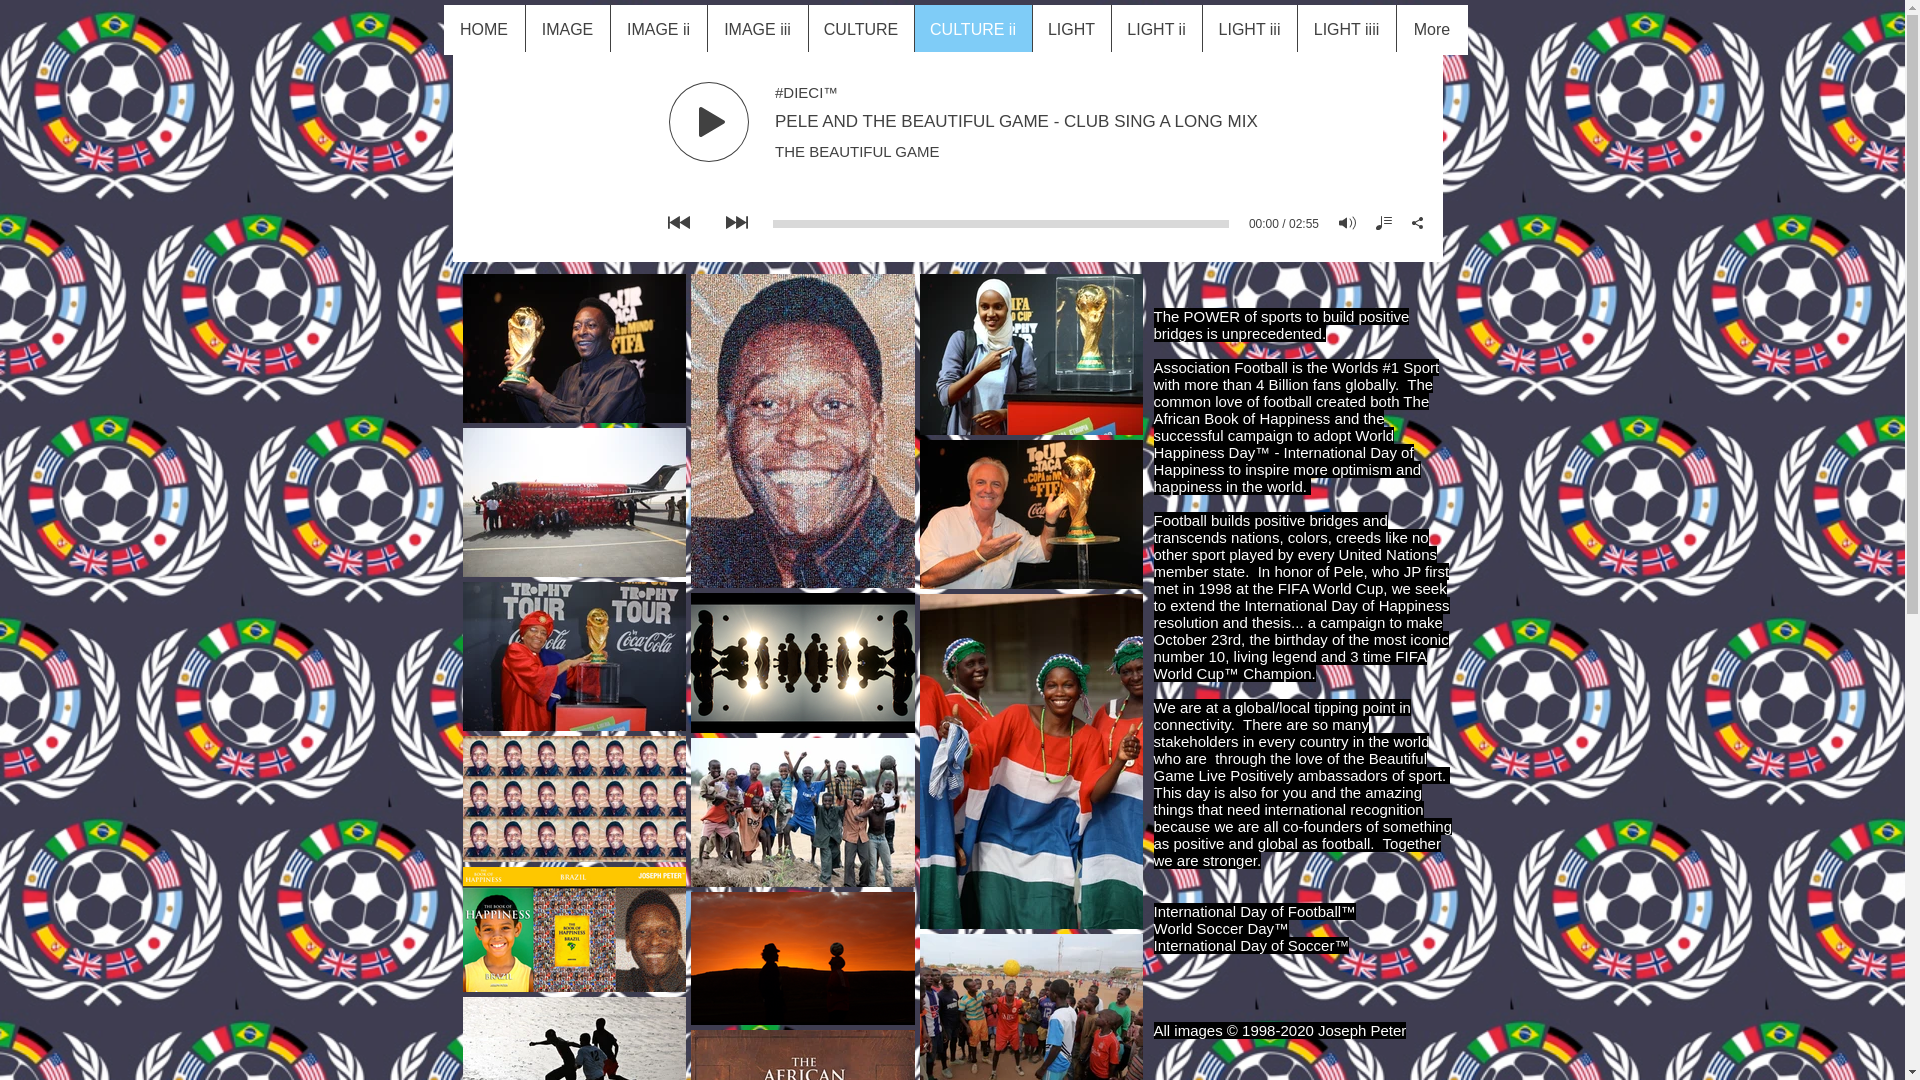  I want to click on Wix Music, so click(946, 156).